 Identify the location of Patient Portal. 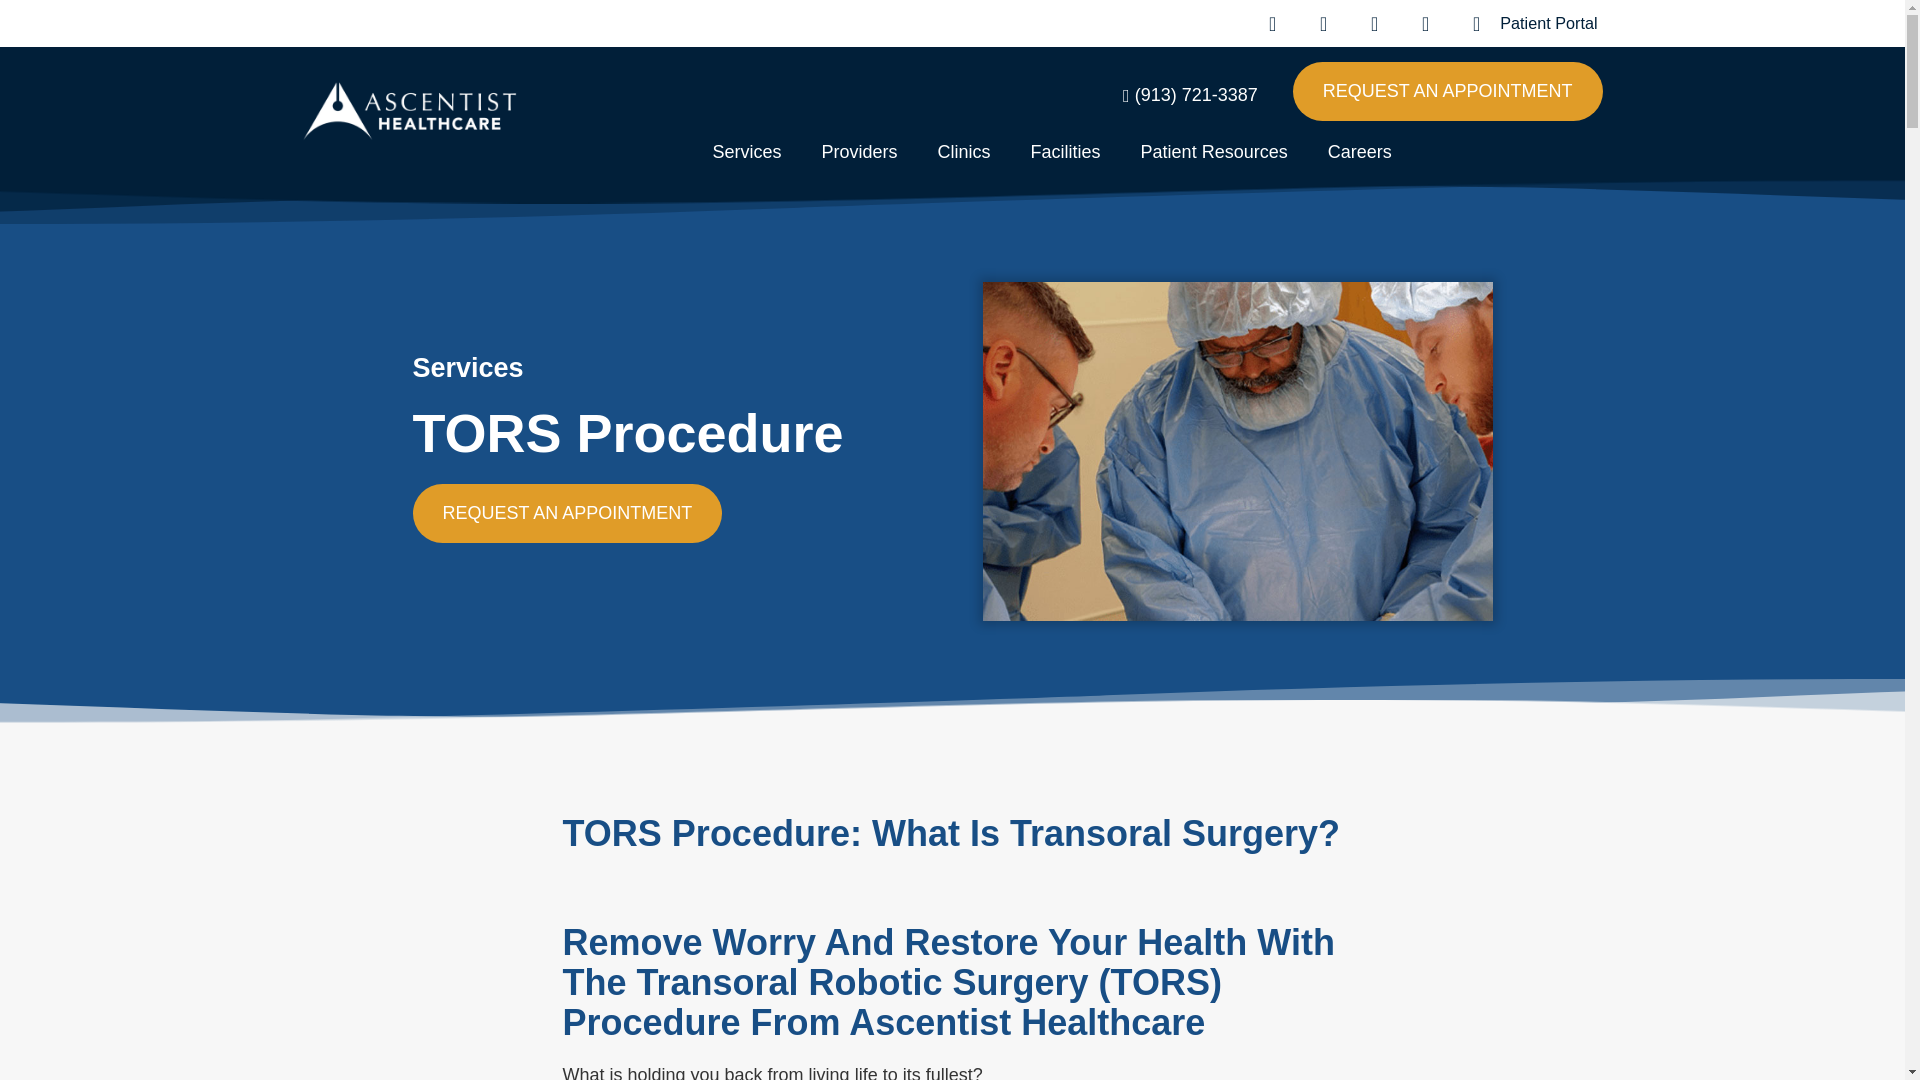
(1526, 22).